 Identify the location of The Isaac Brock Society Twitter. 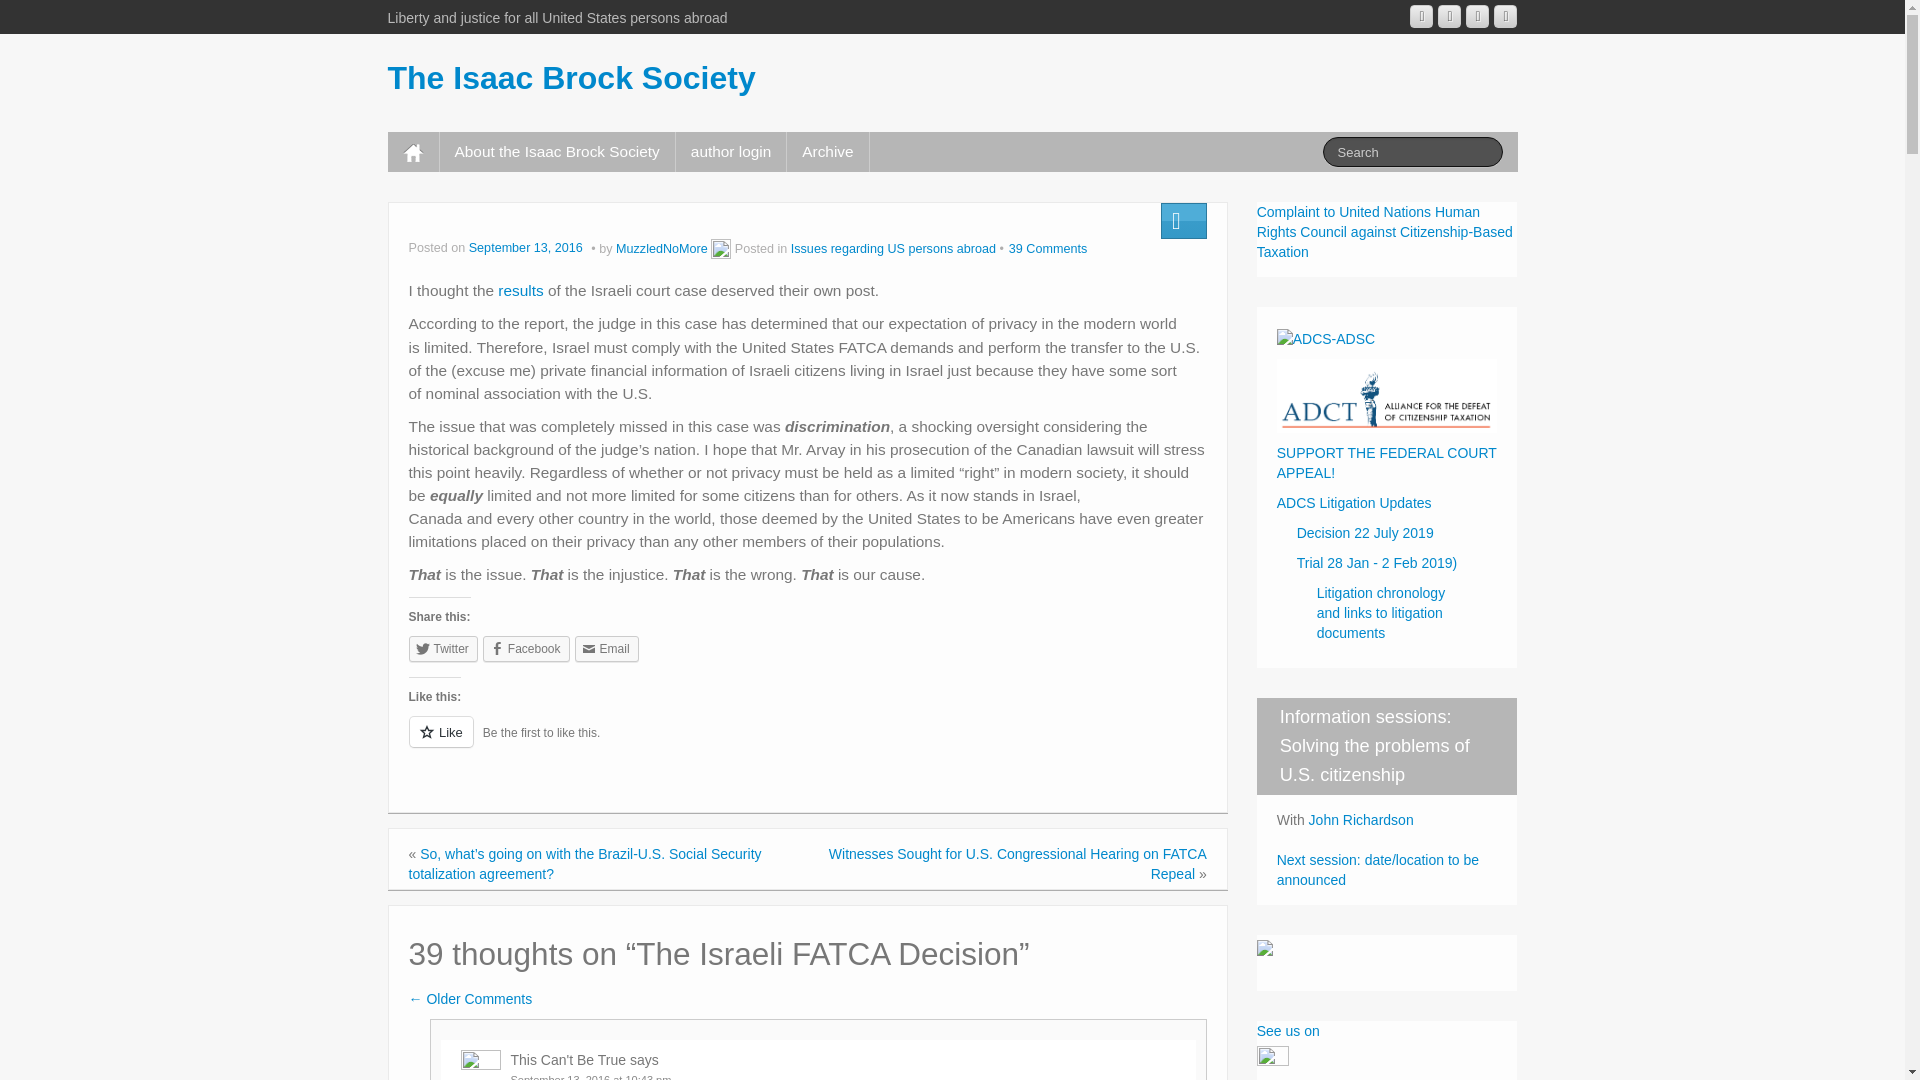
(1504, 16).